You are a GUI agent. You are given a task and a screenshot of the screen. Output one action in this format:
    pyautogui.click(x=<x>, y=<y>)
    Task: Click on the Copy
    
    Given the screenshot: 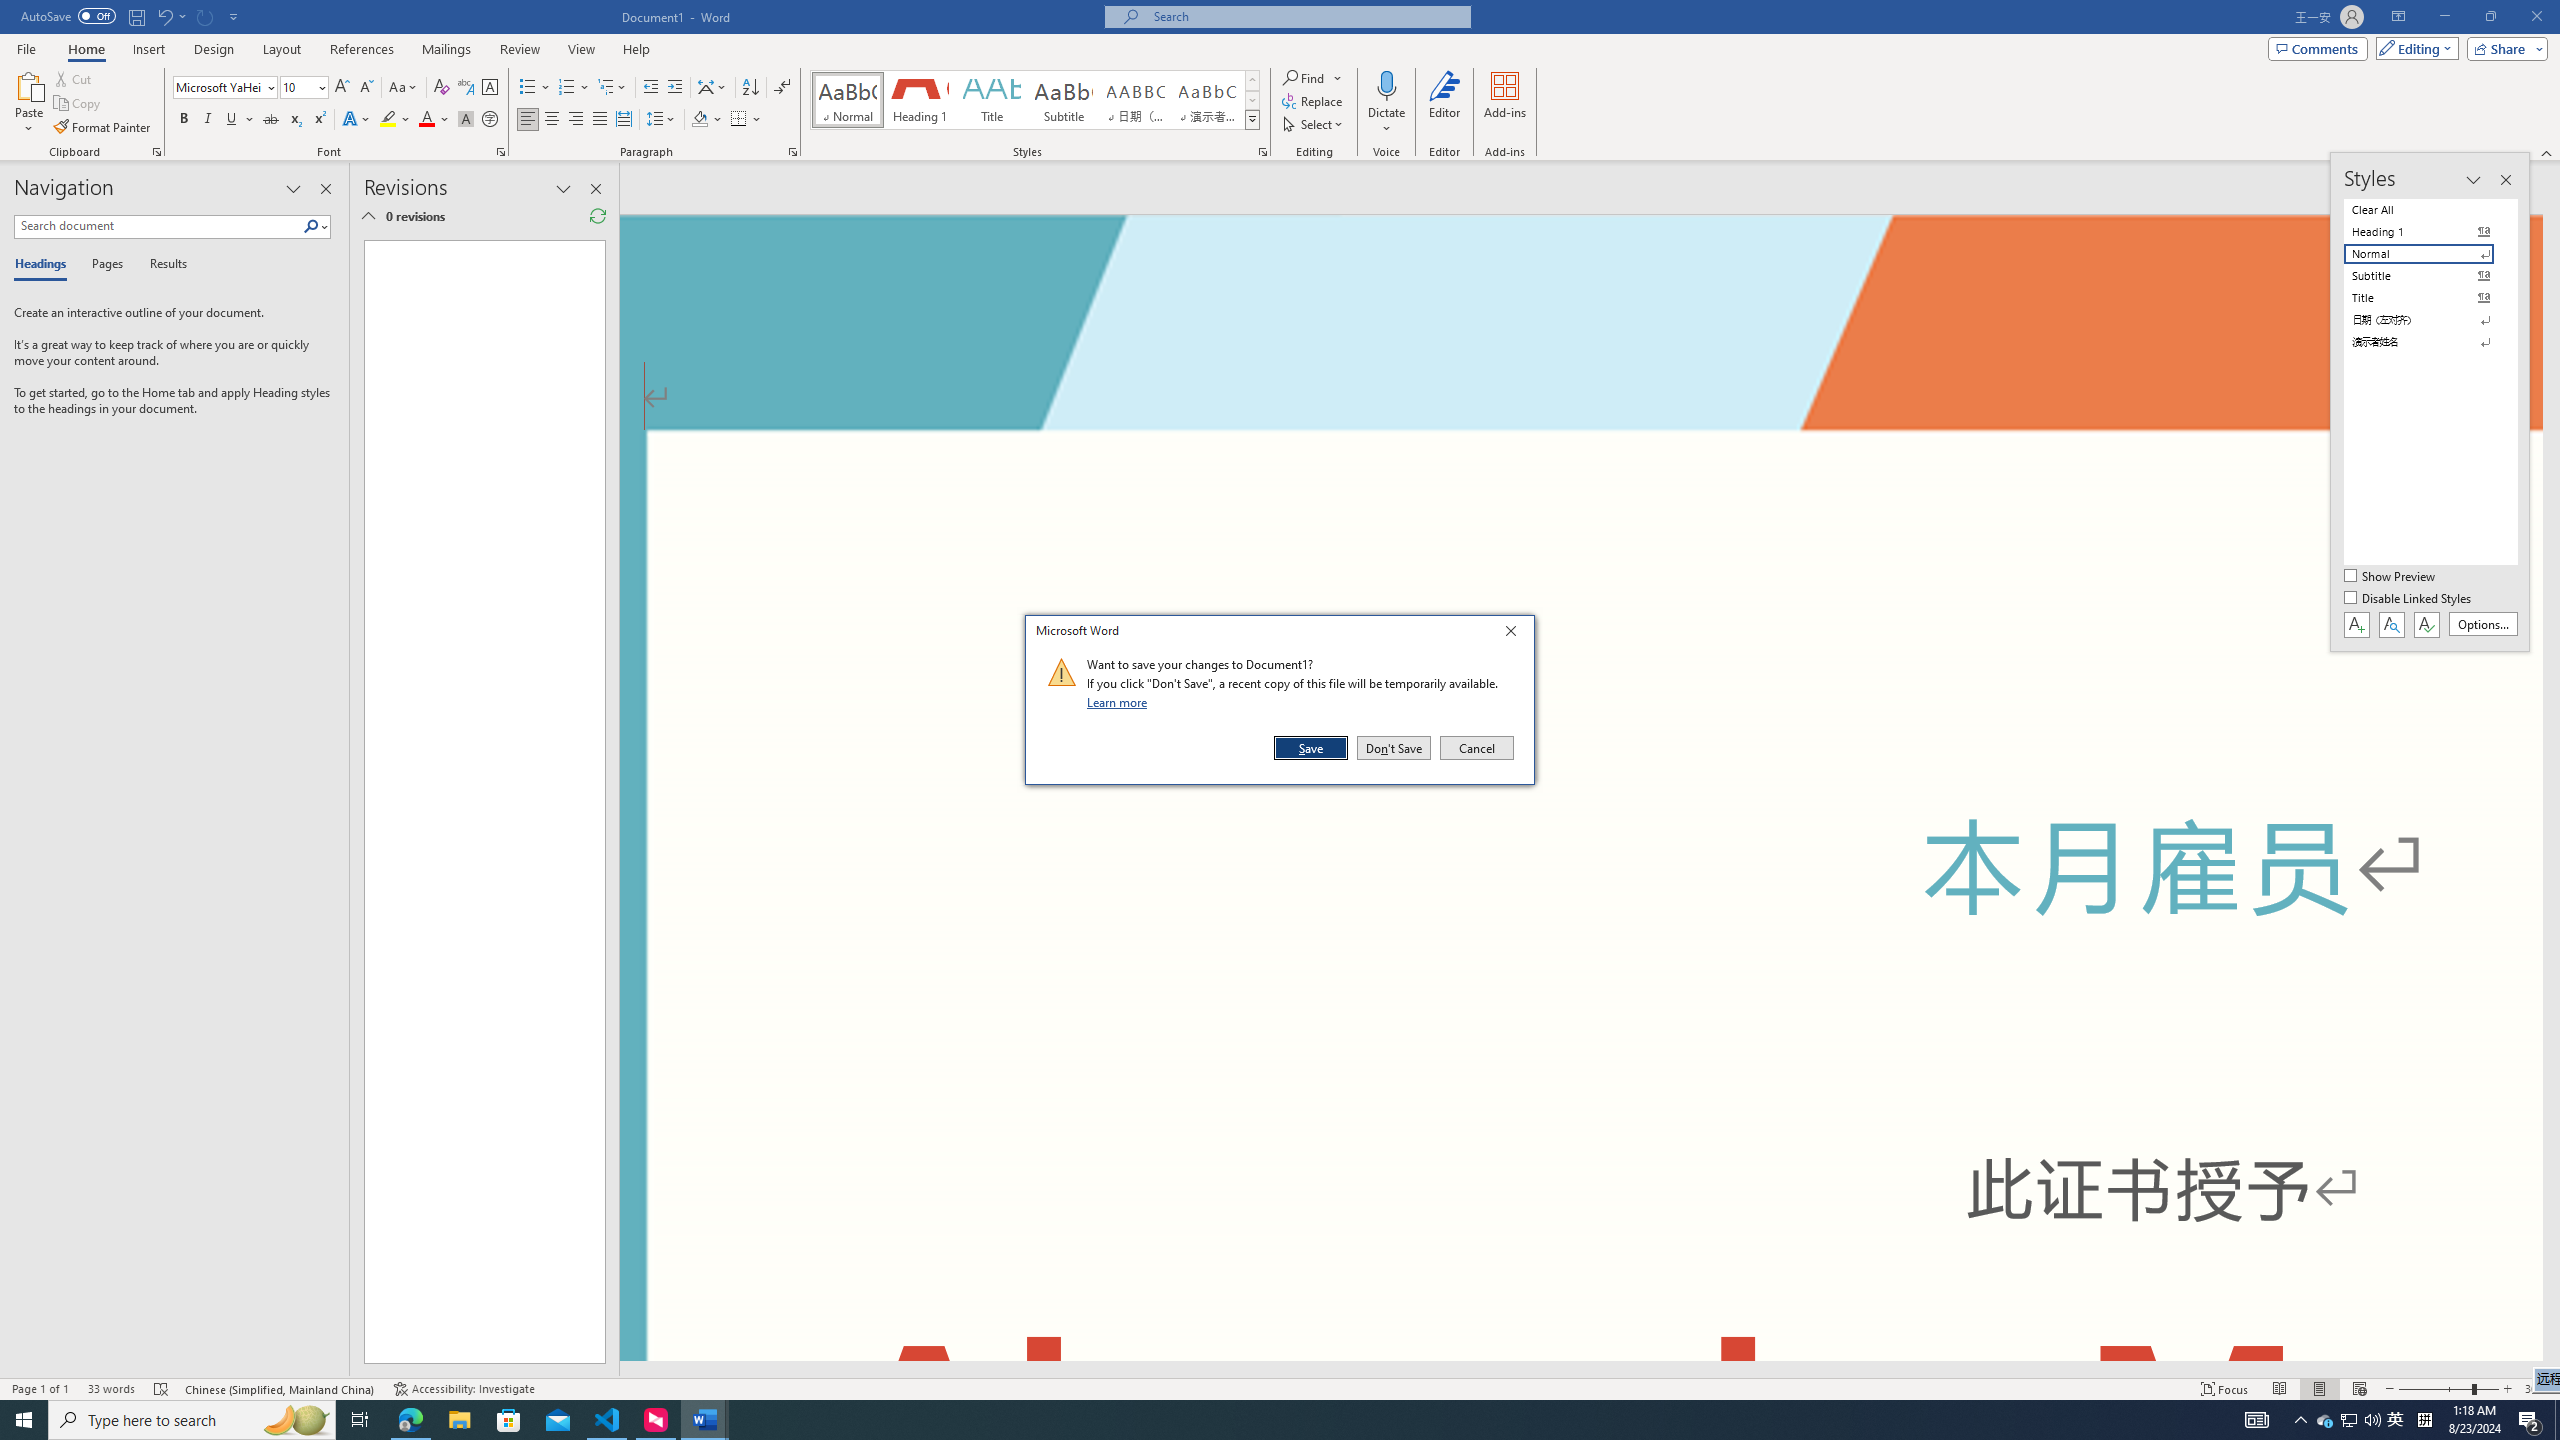 What is the action you would take?
    pyautogui.click(x=79, y=104)
    